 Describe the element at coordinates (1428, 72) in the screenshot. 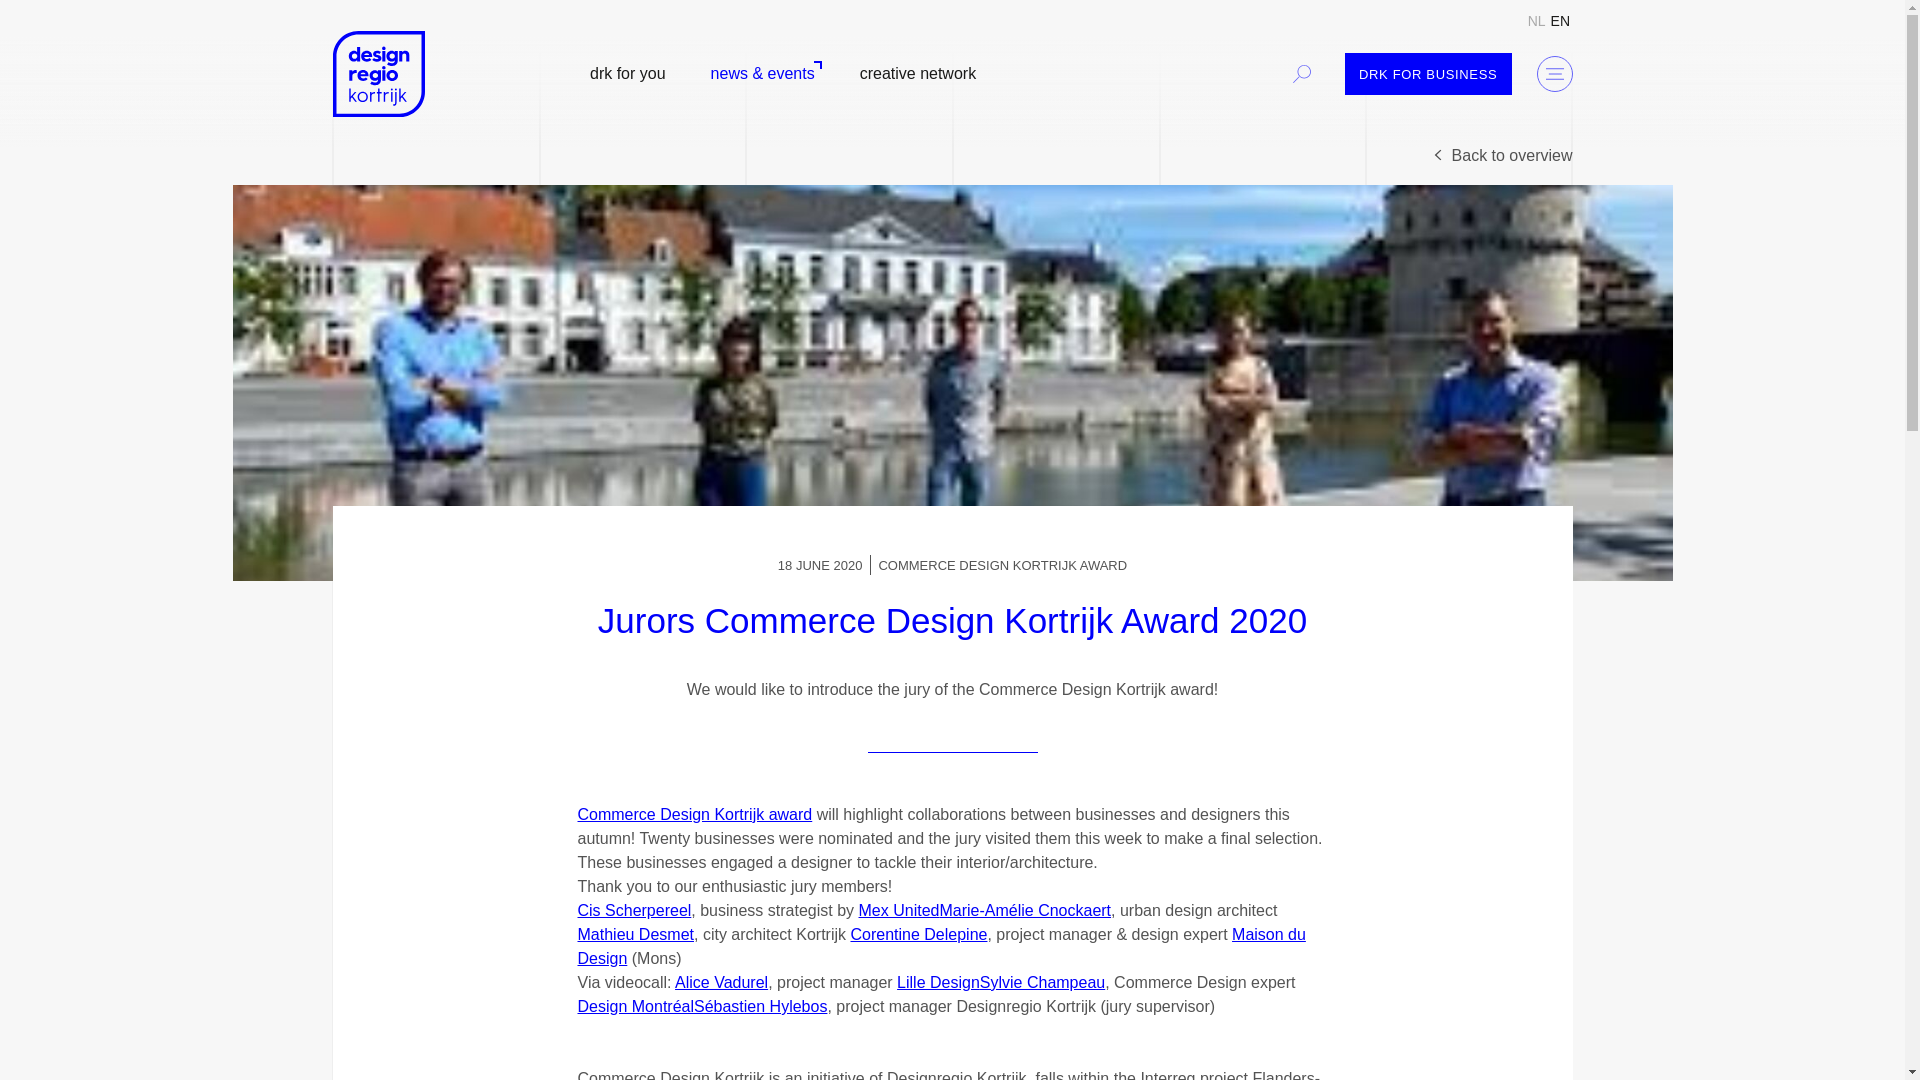

I see `DRK FOR BUSINESS` at that location.